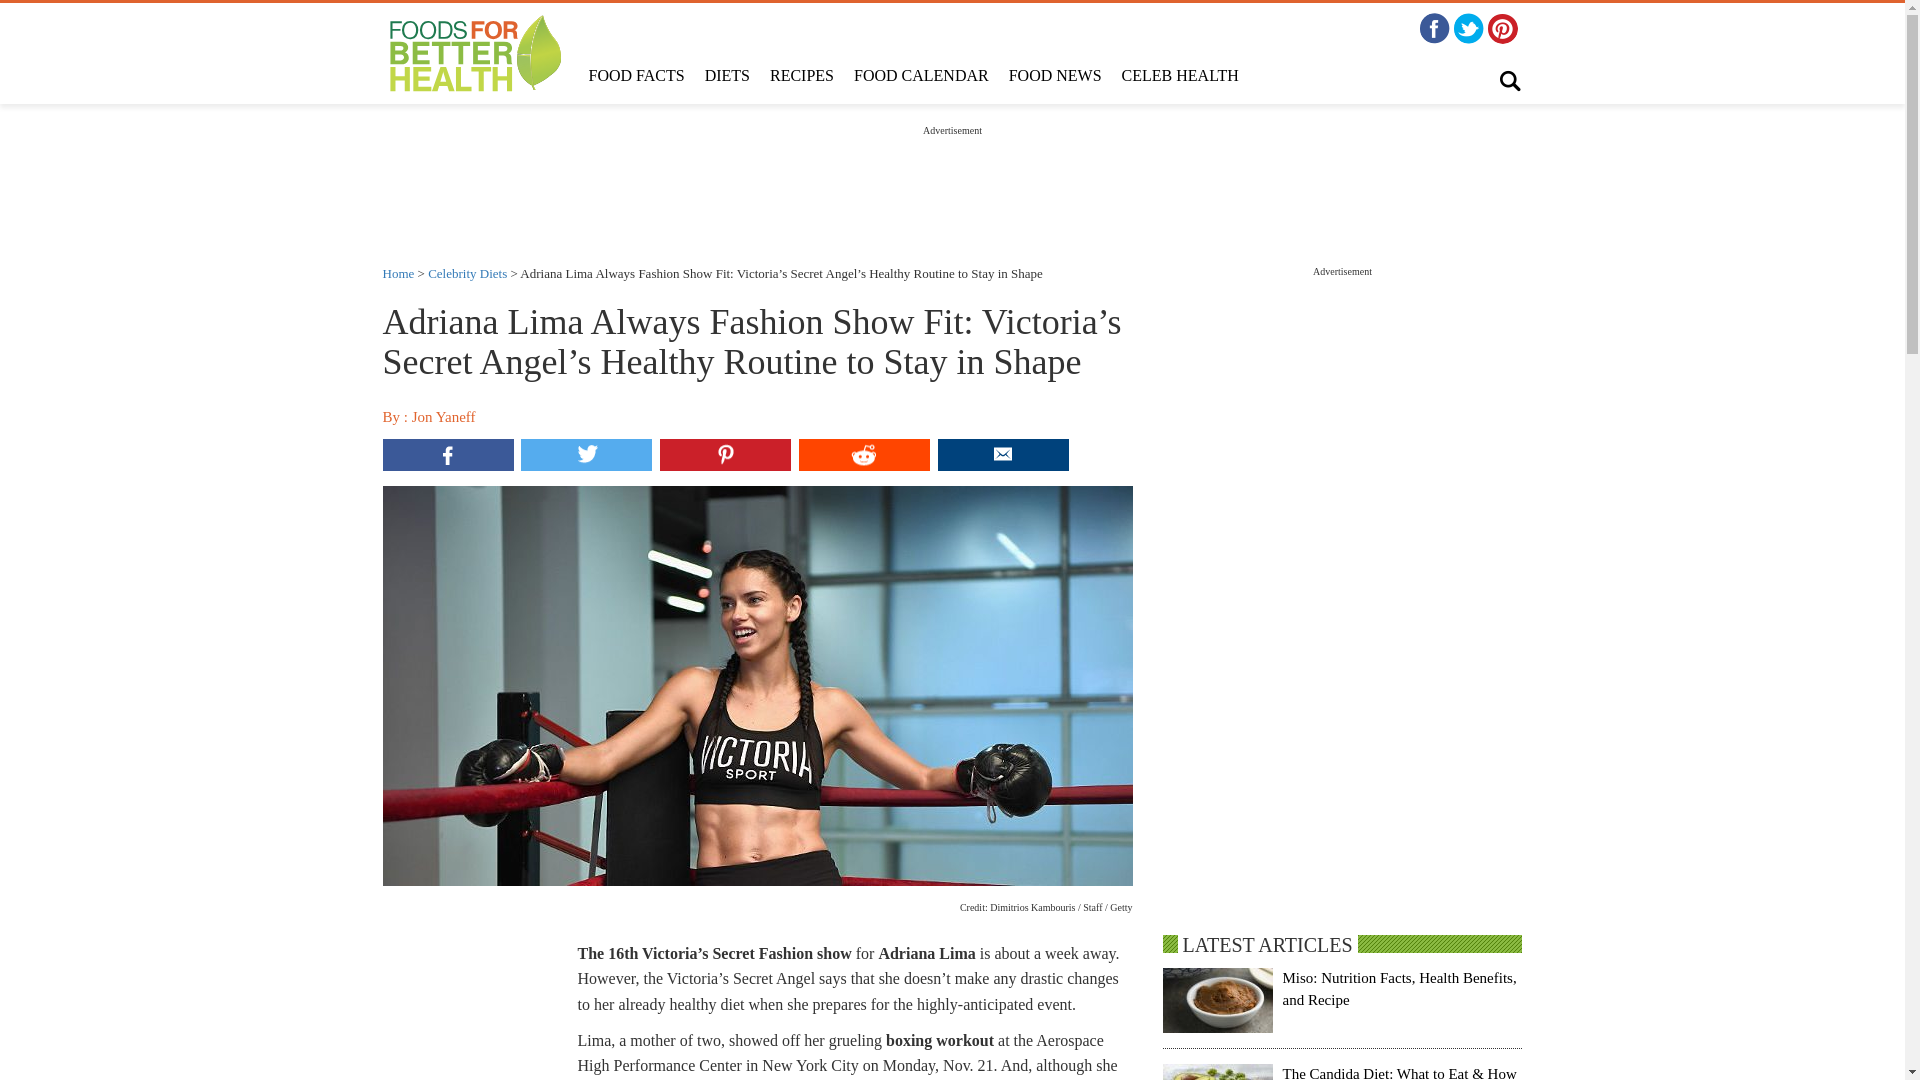 The height and width of the screenshot is (1080, 1920). What do you see at coordinates (1054, 76) in the screenshot?
I see `FOOD NEWS` at bounding box center [1054, 76].